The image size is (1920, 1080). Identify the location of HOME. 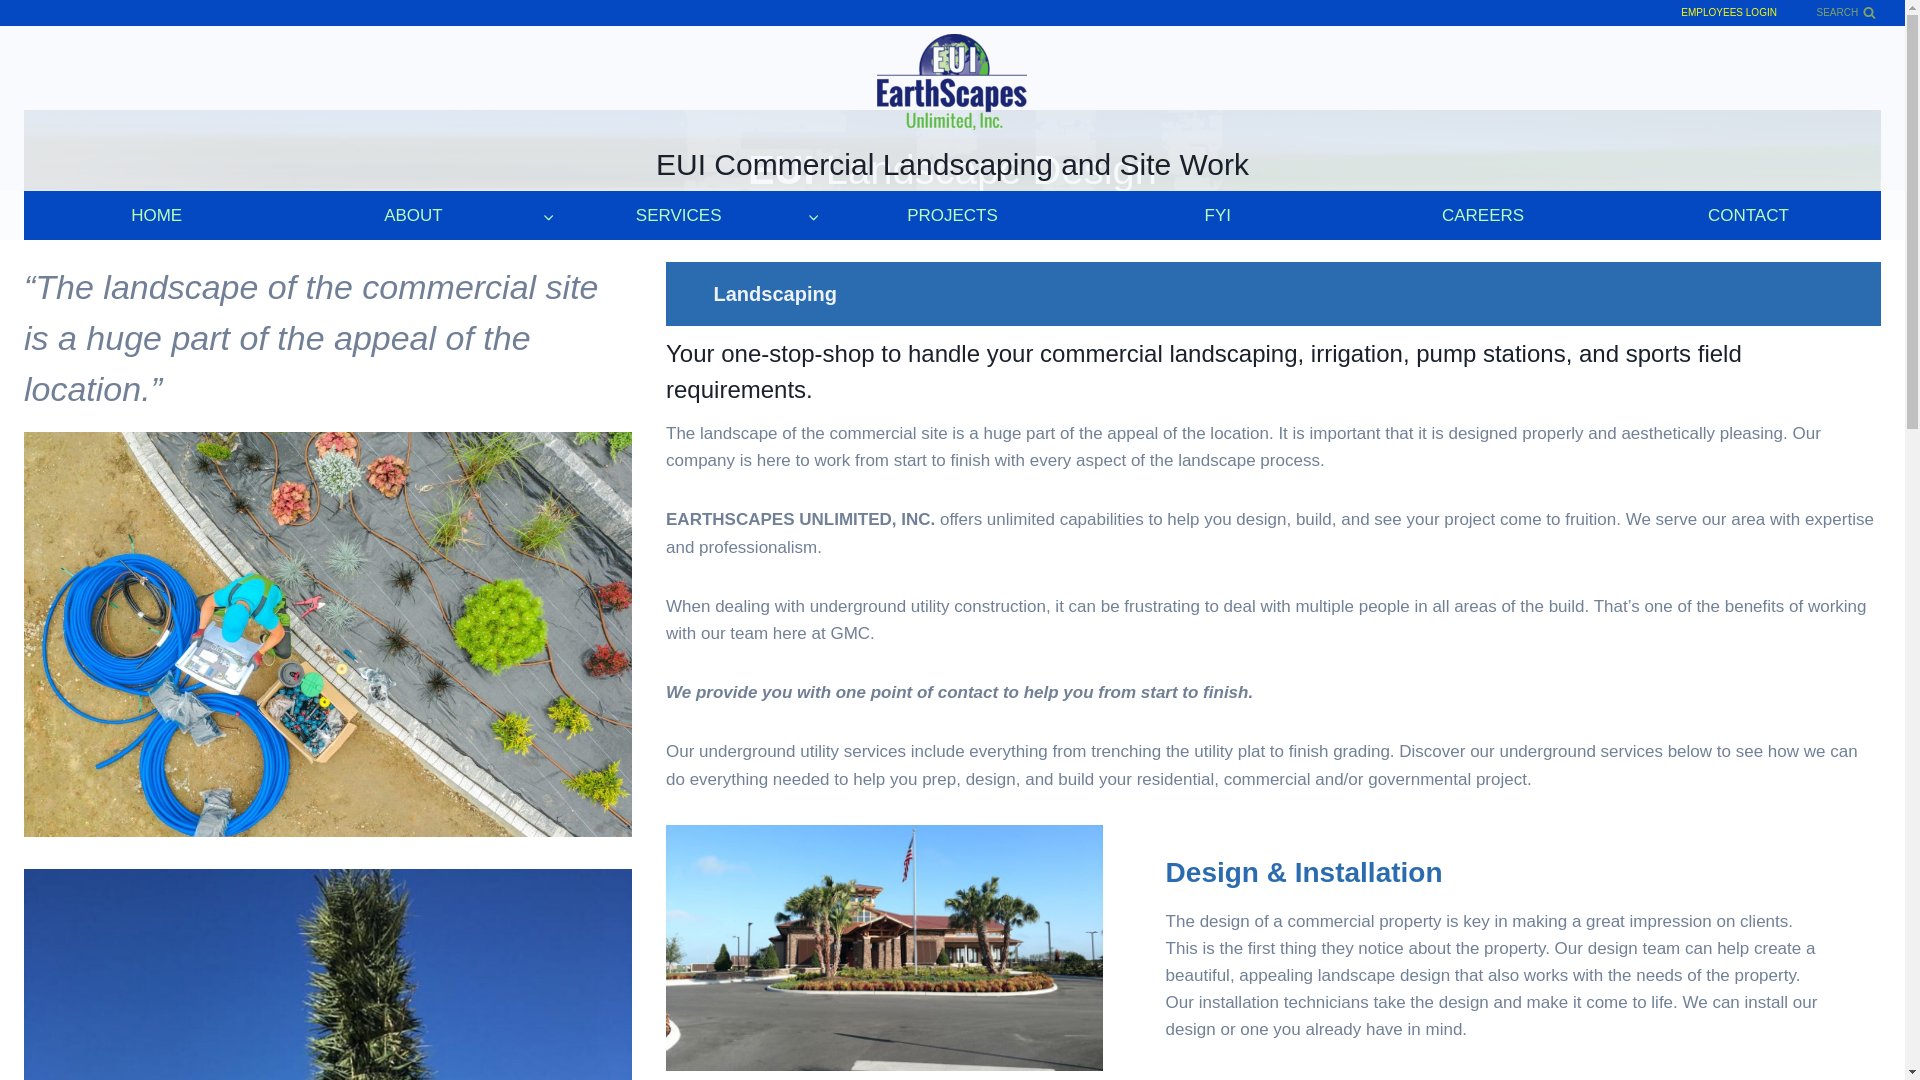
(156, 215).